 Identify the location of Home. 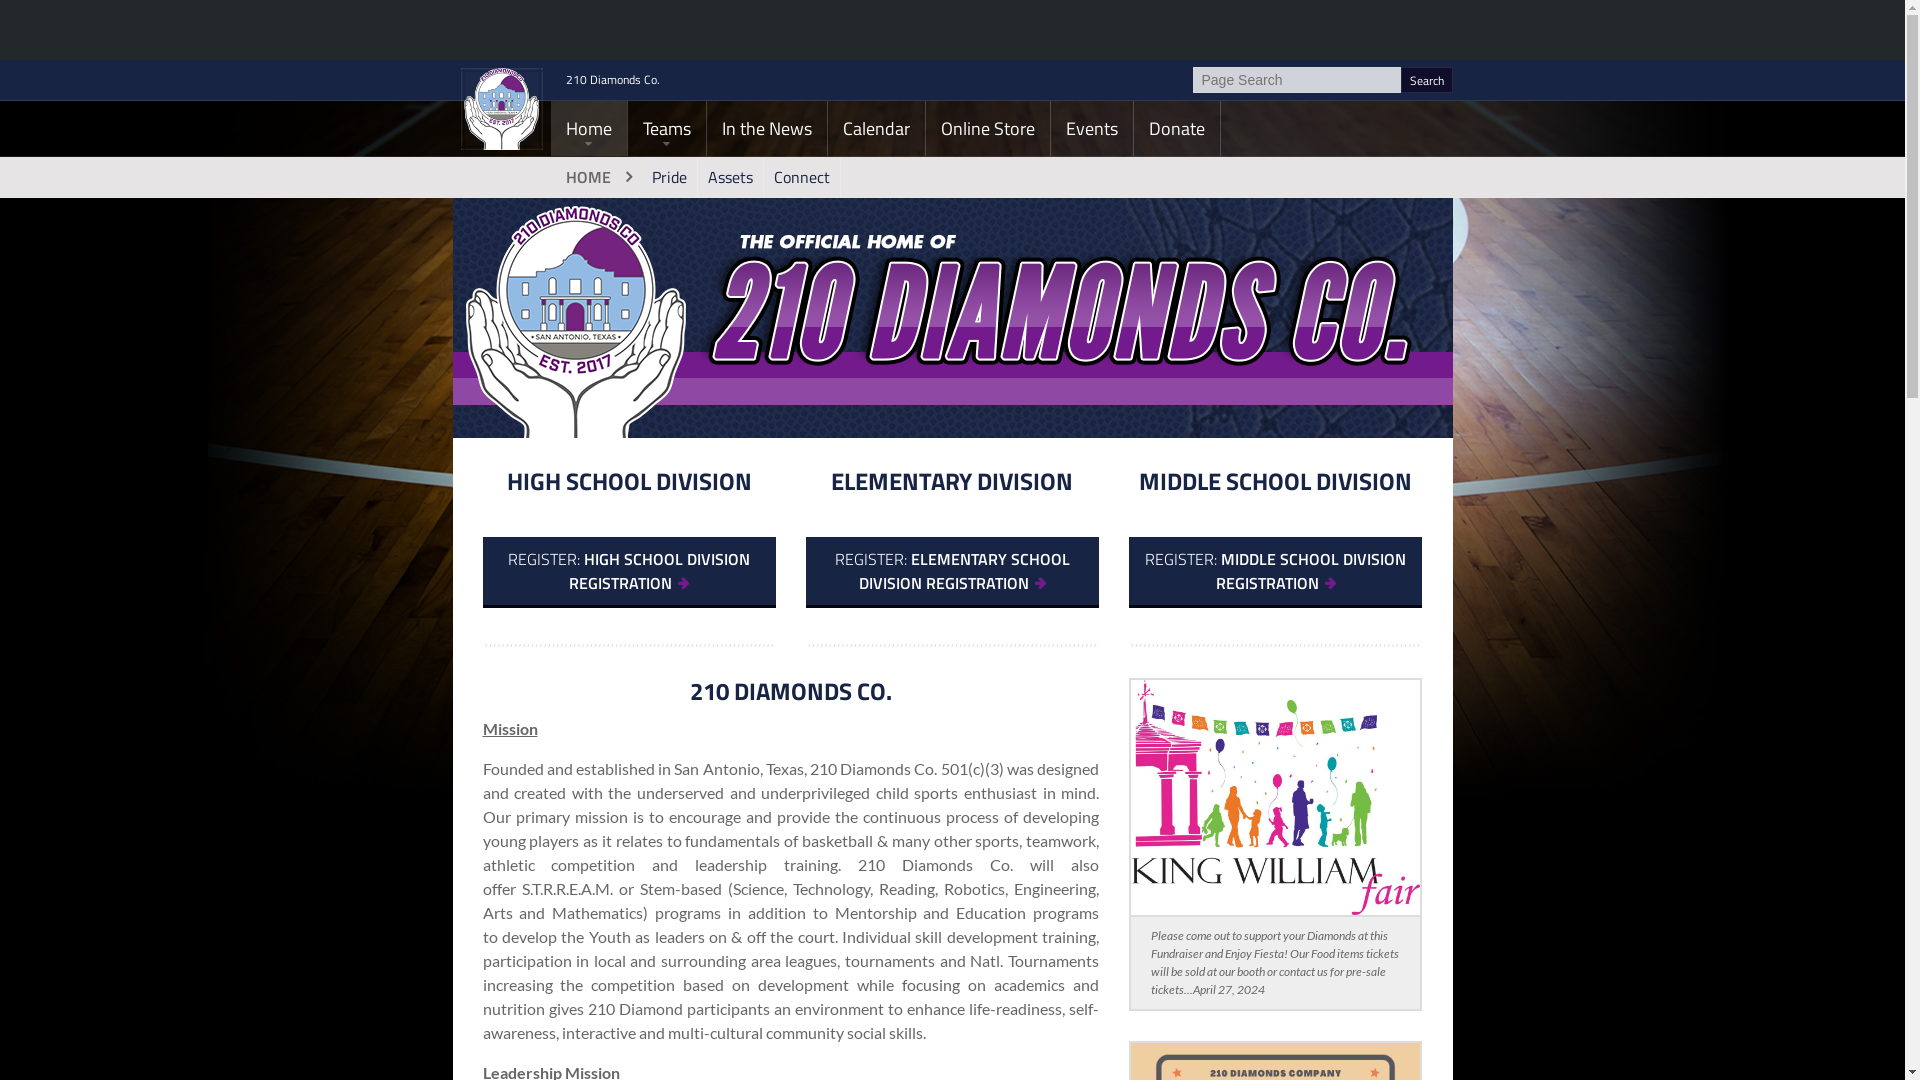
(588, 128).